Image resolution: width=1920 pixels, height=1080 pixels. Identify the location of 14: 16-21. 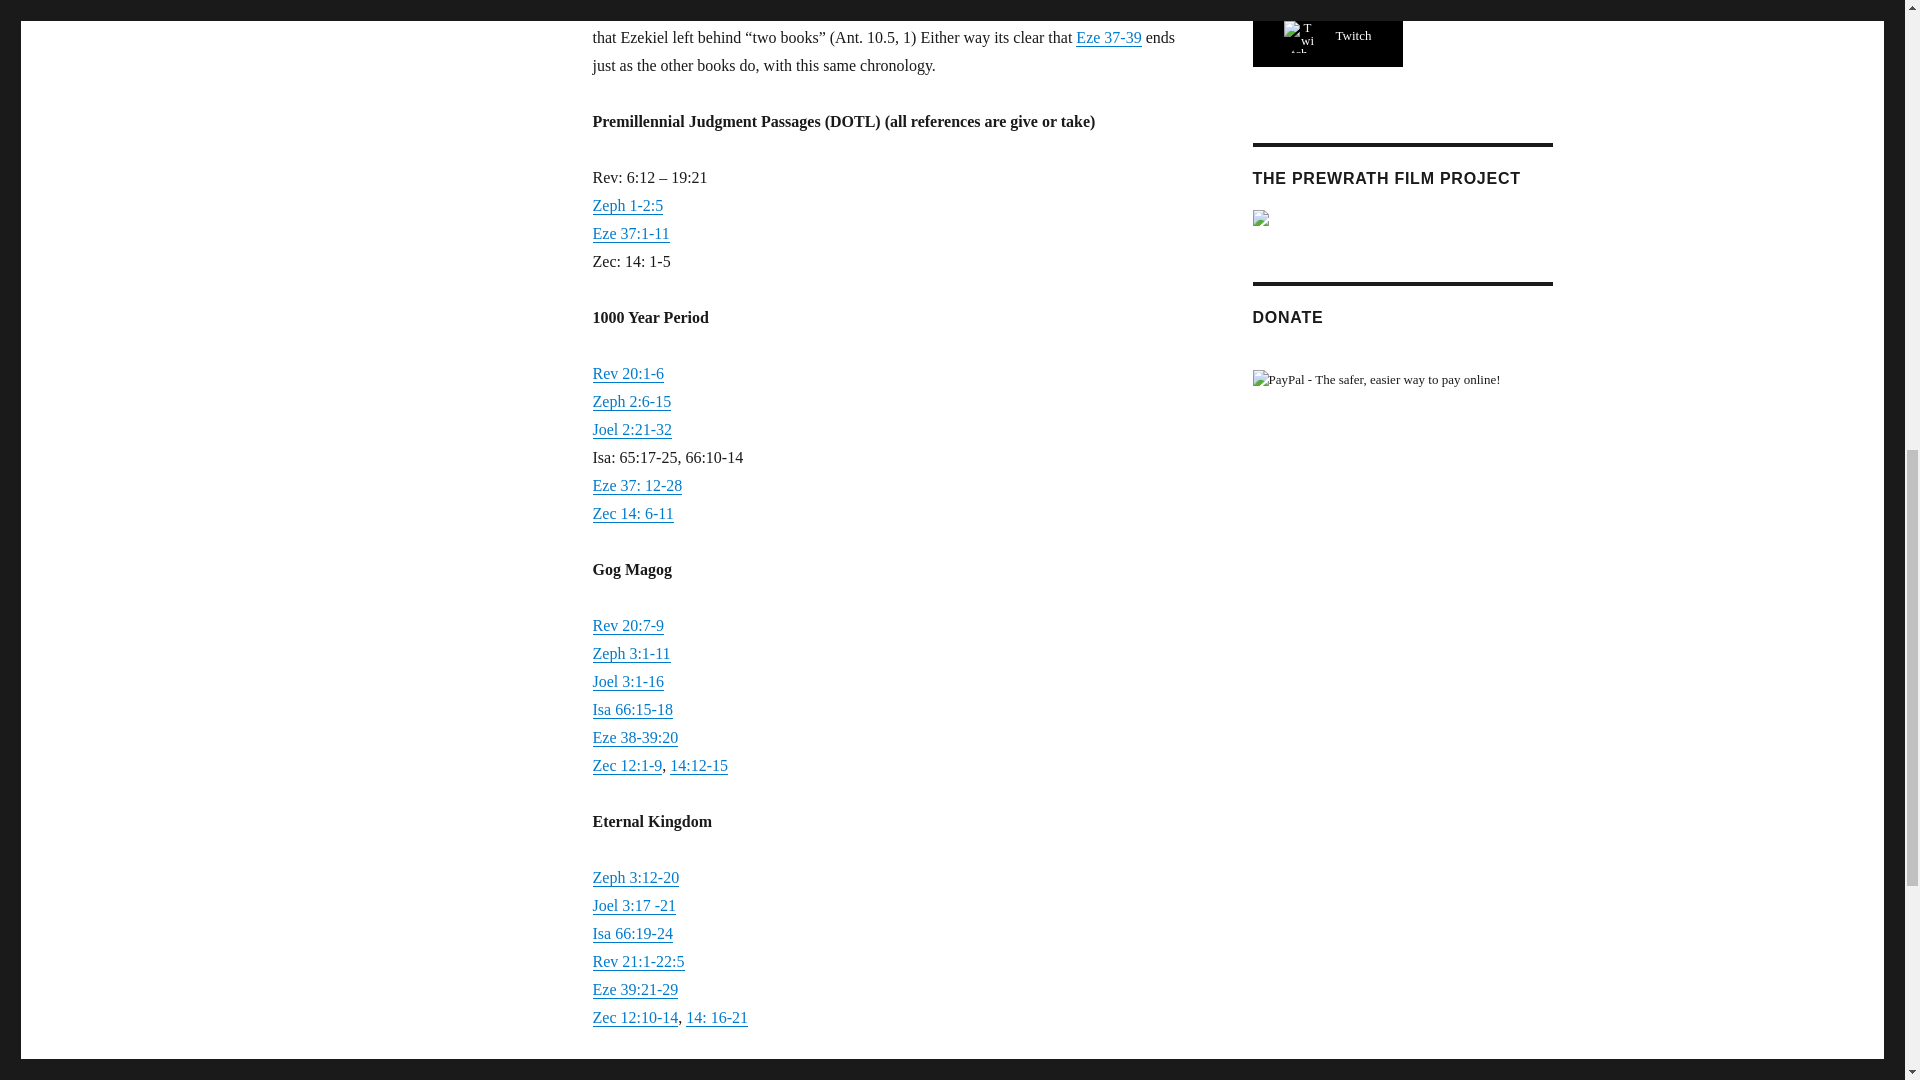
(716, 1017).